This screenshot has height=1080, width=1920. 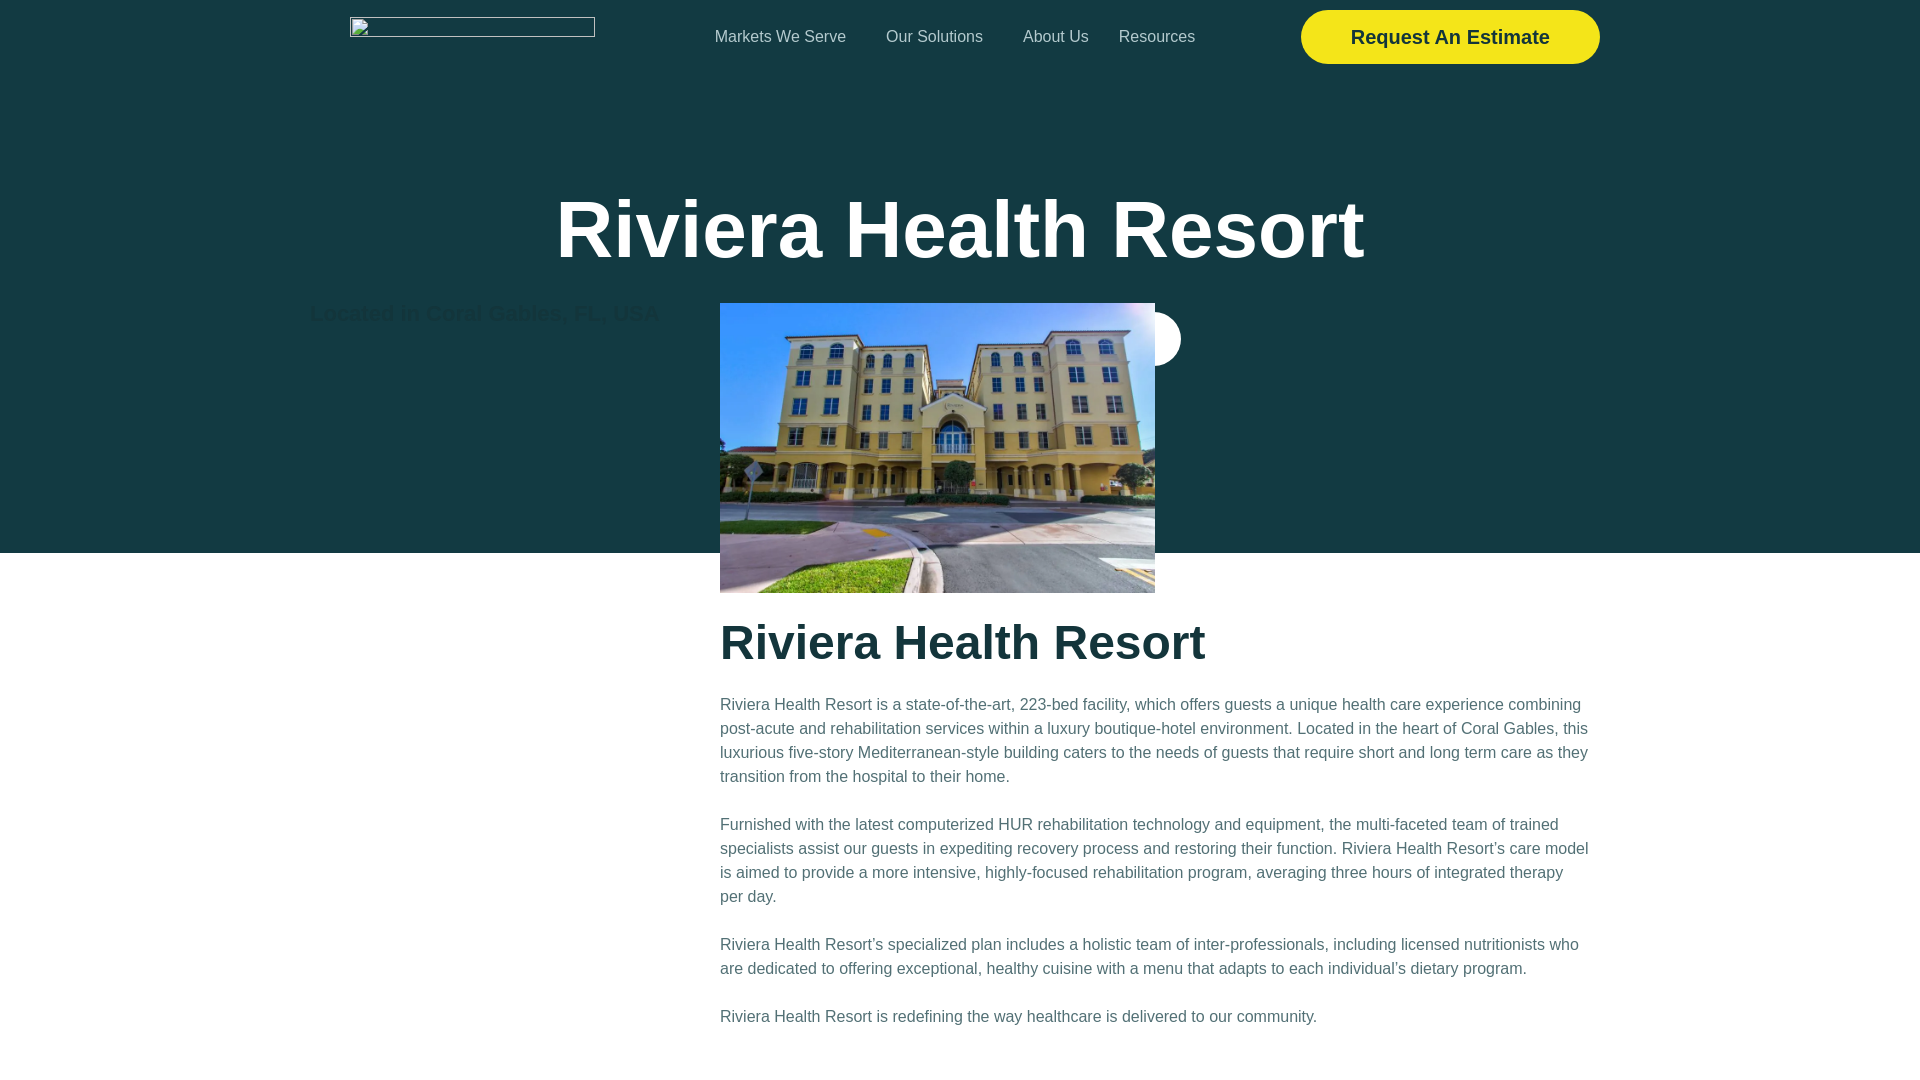 I want to click on About Us, so click(x=1056, y=37).